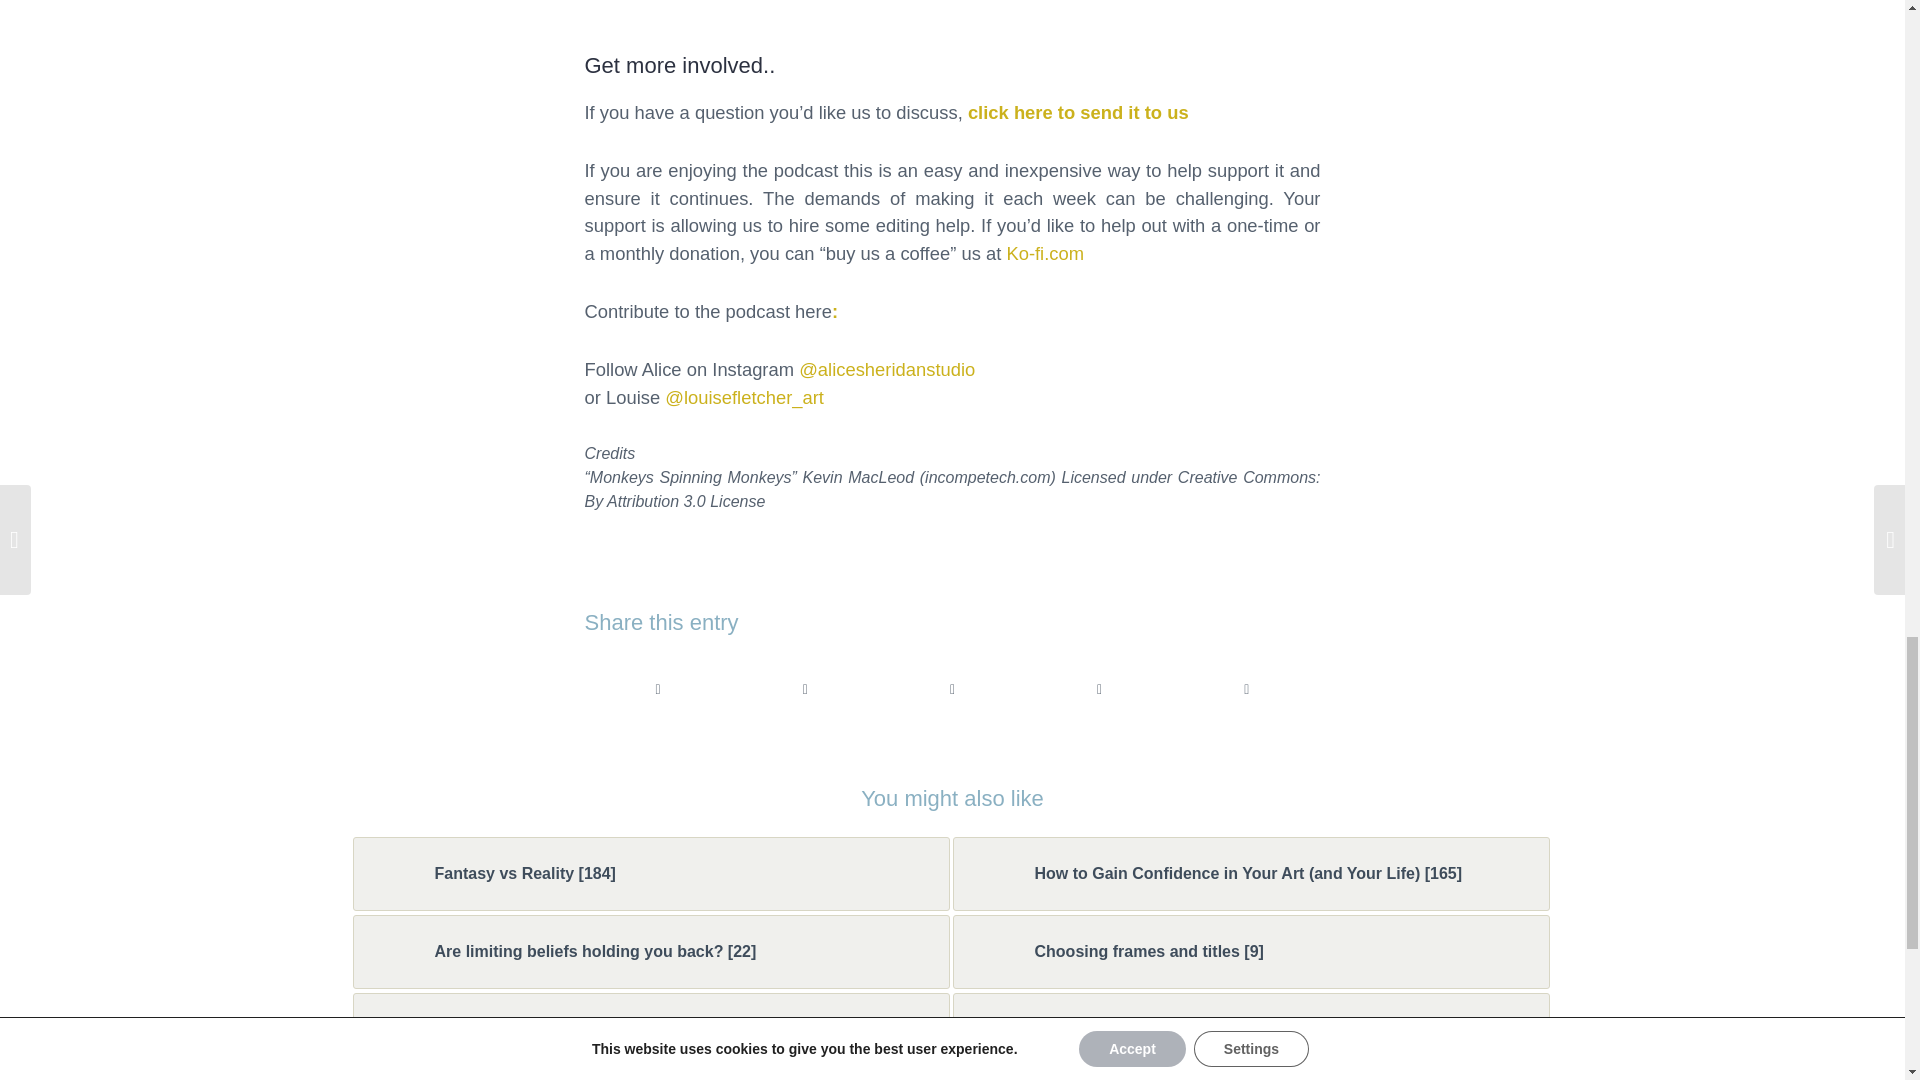 The width and height of the screenshot is (1920, 1080). I want to click on Ep 184 Fanatsy Reality, so click(390, 873).